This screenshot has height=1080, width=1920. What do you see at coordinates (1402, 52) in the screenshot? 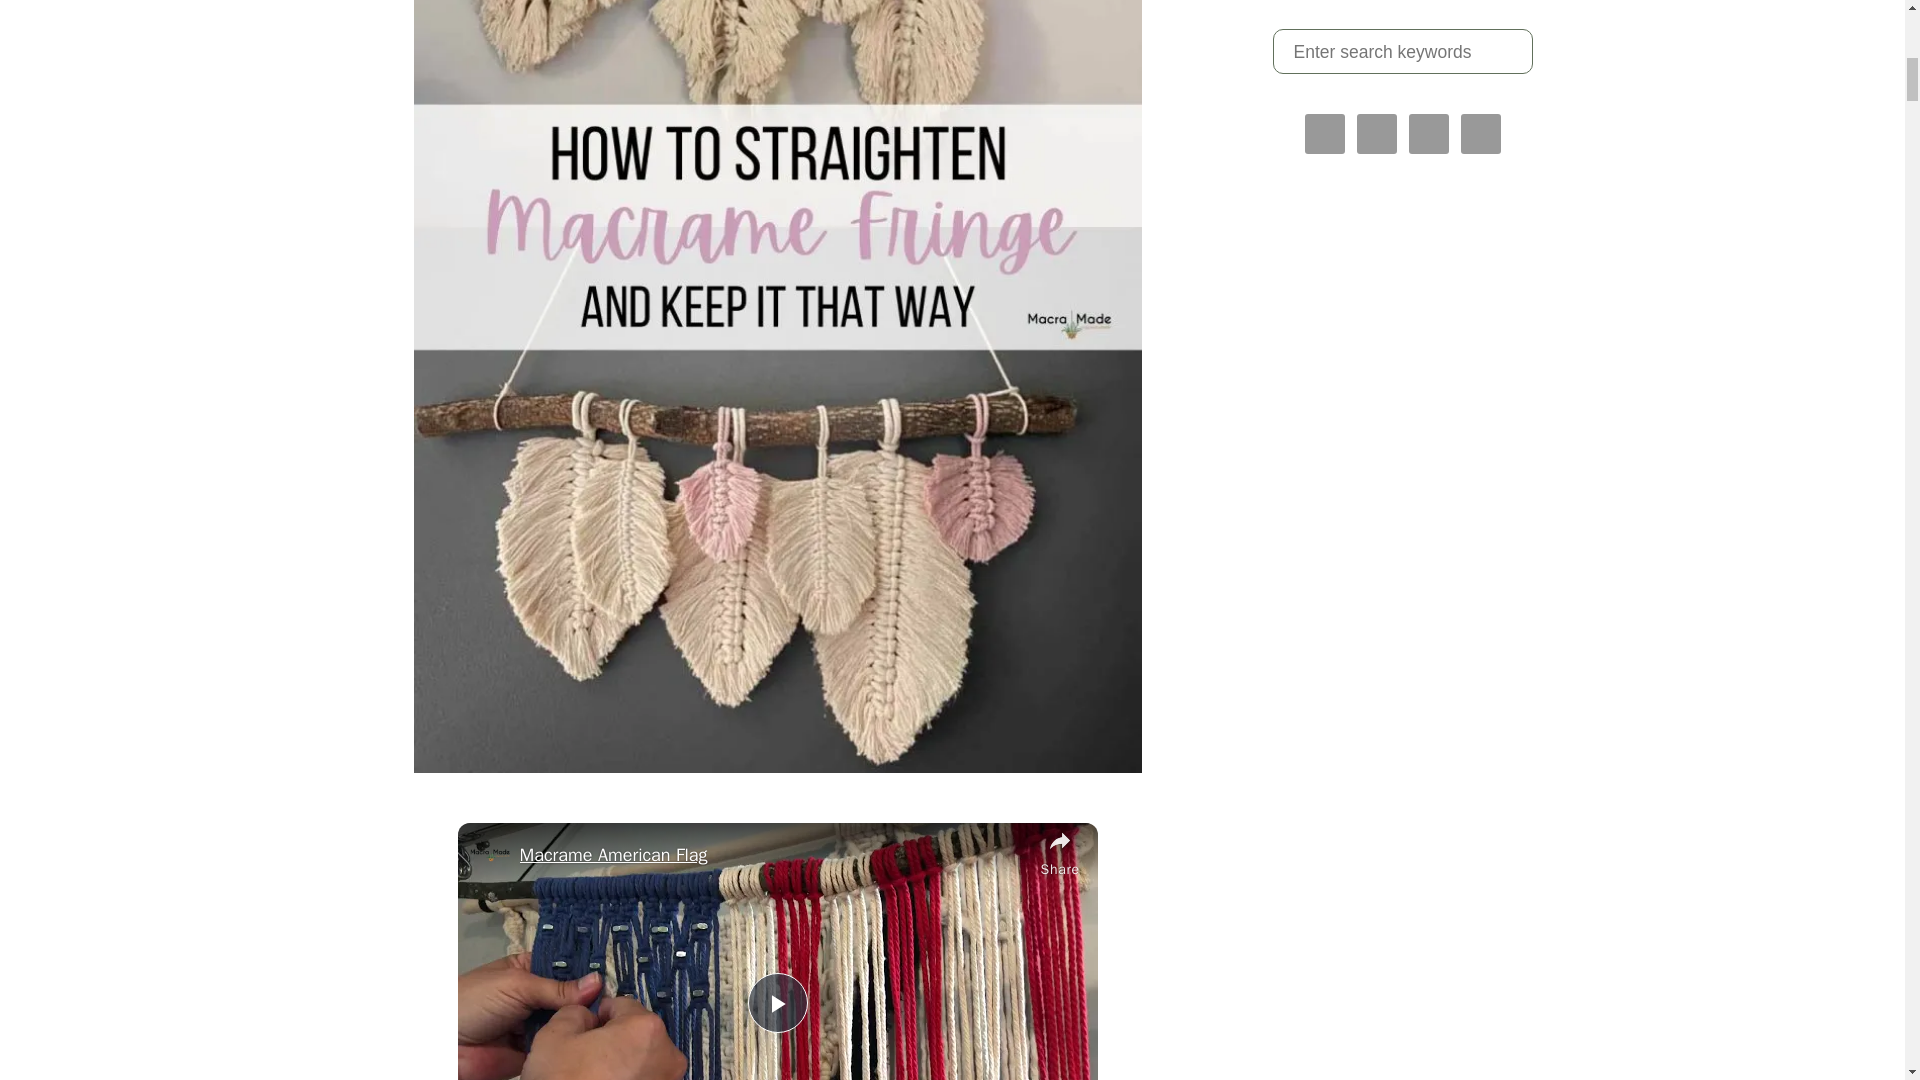
I see `Search for:` at bounding box center [1402, 52].